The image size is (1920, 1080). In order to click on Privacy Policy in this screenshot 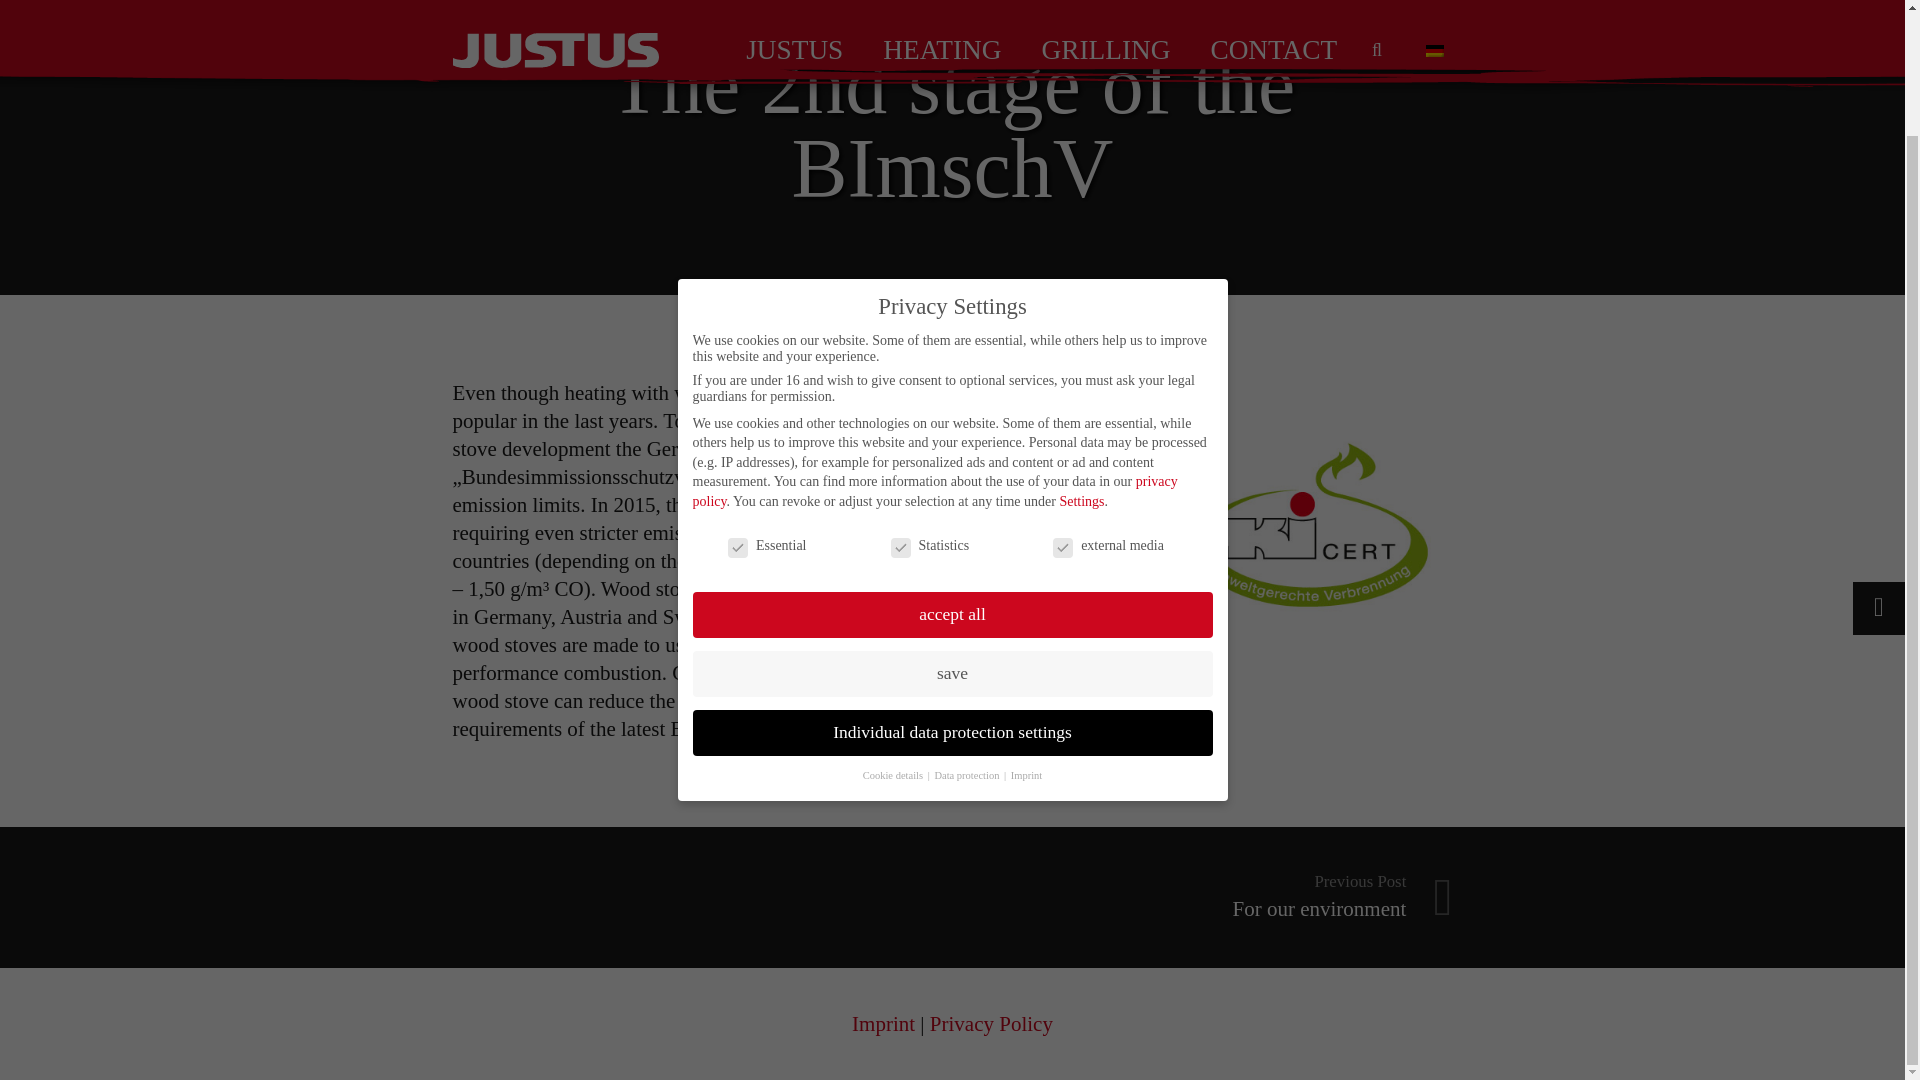, I will do `click(884, 1023)`.